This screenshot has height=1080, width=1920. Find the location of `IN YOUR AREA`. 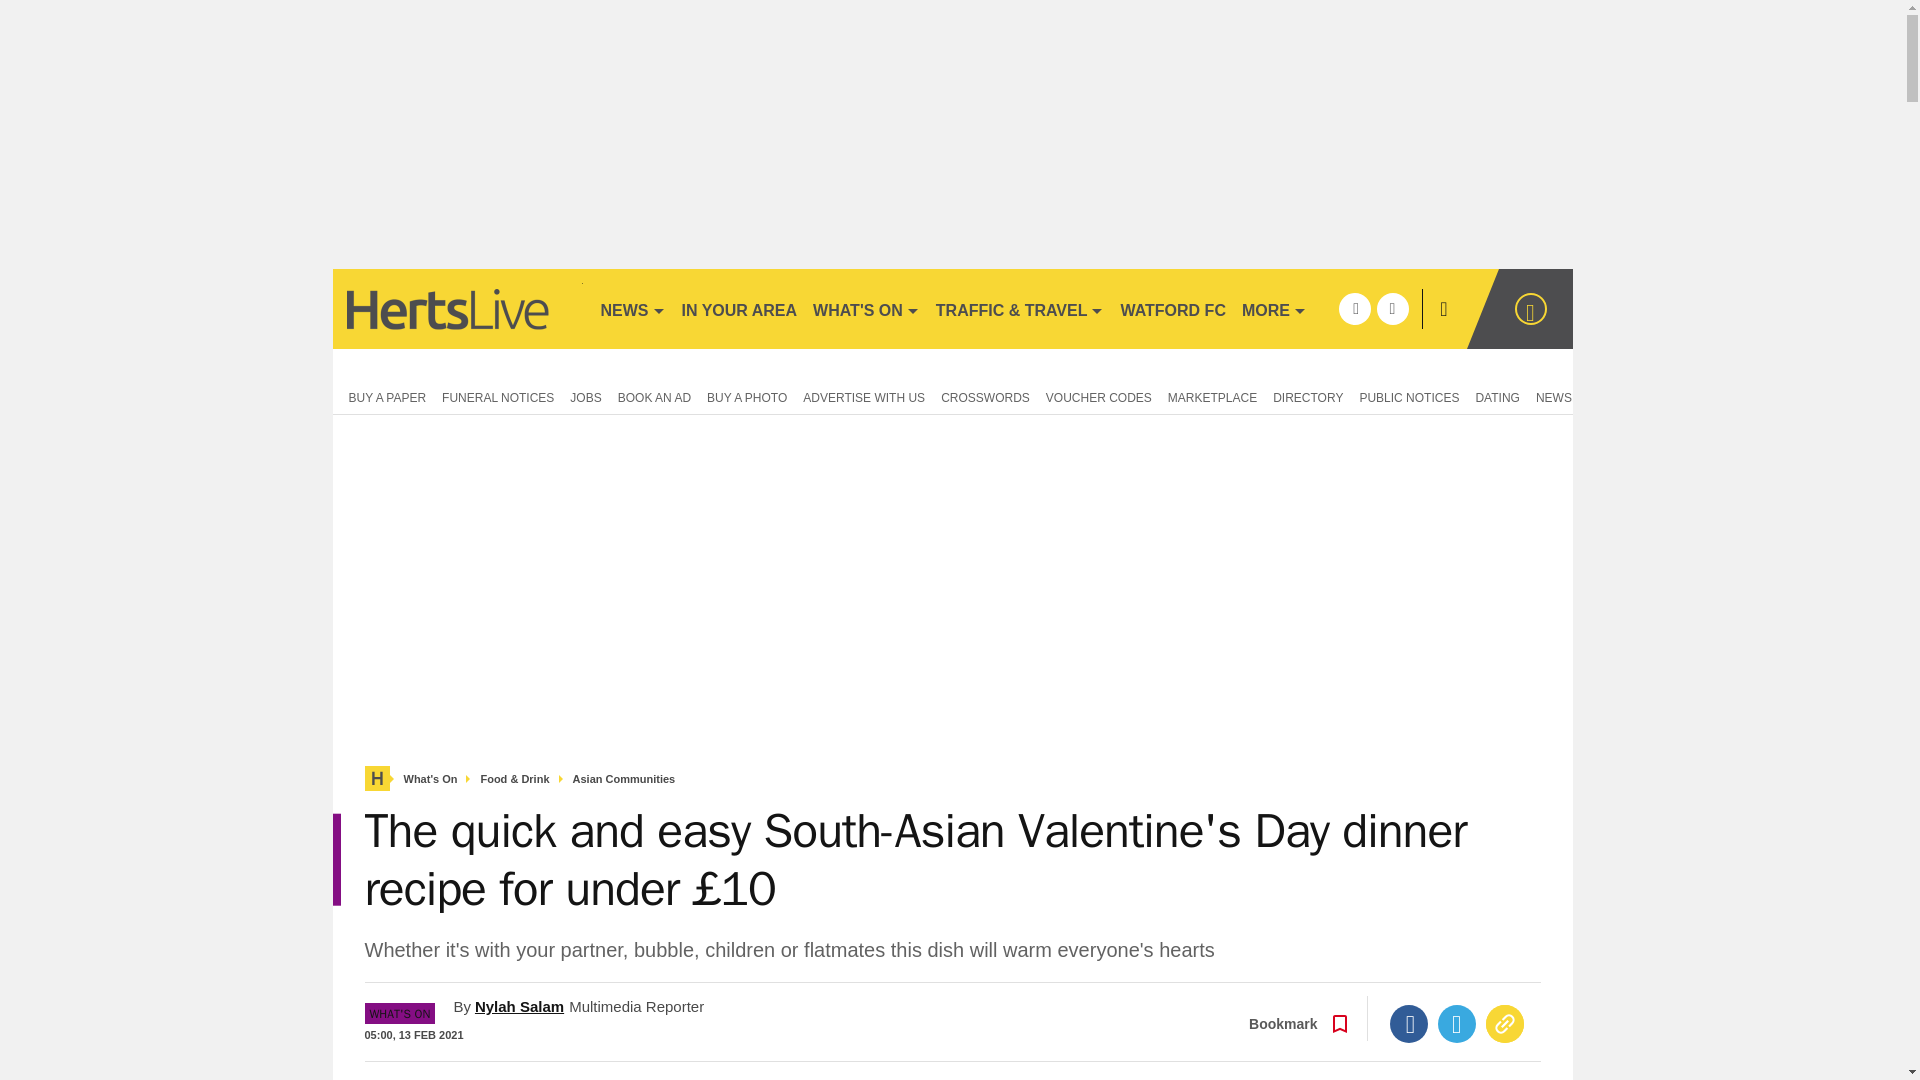

IN YOUR AREA is located at coordinates (740, 308).